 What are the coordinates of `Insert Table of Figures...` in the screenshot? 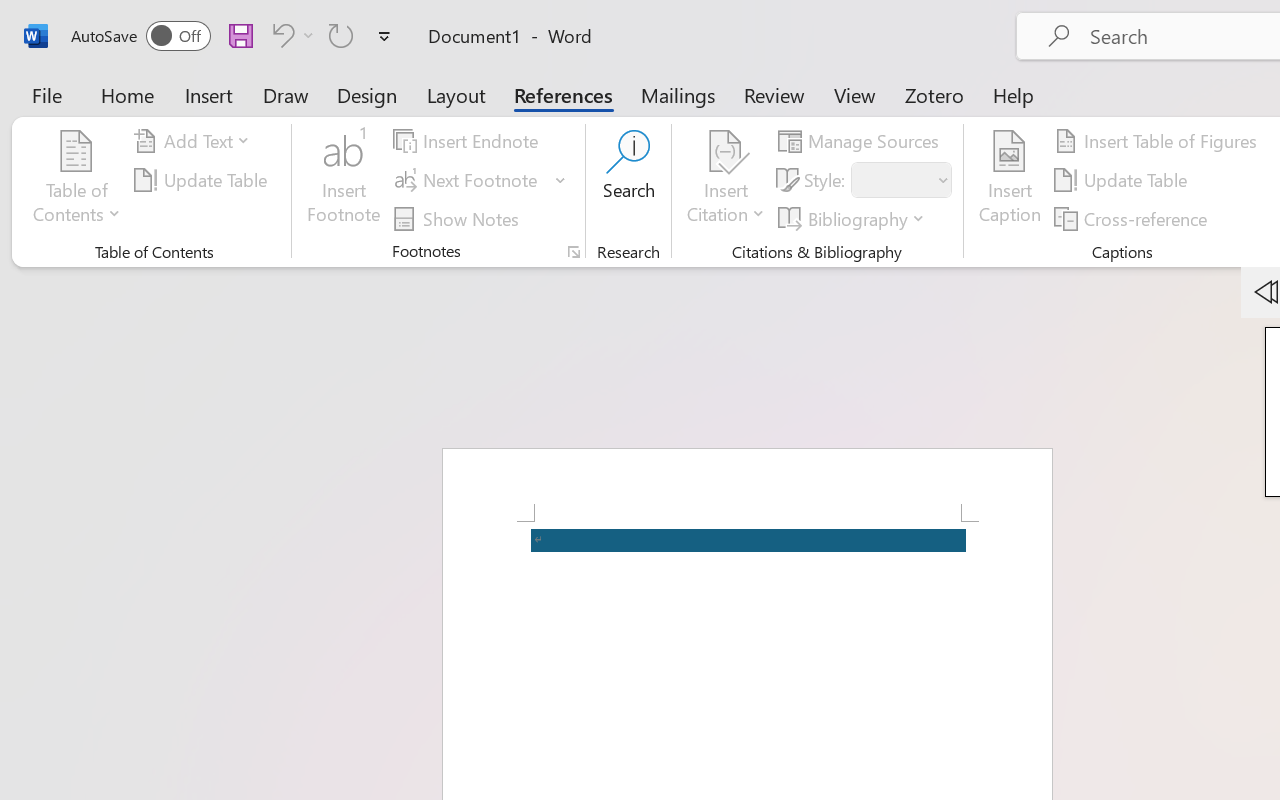 It's located at (1158, 141).